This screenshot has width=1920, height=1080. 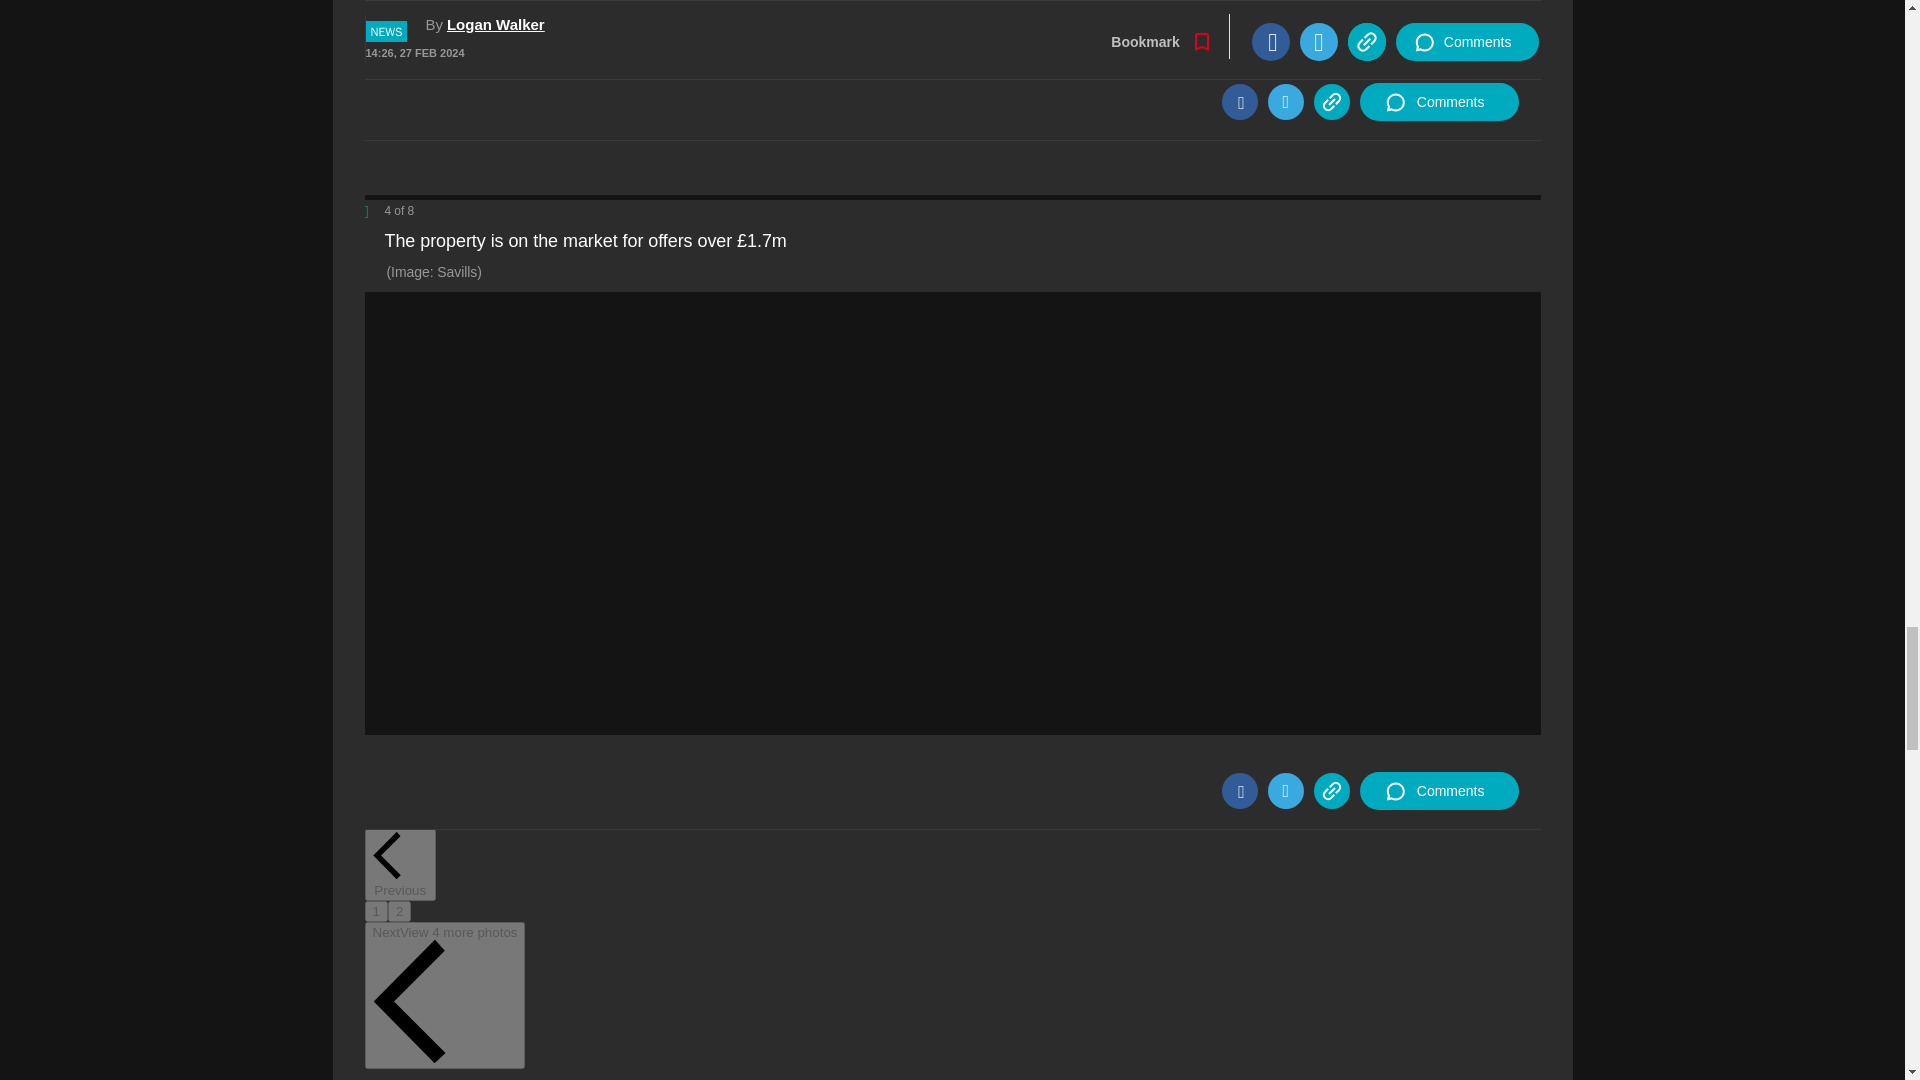 What do you see at coordinates (1285, 102) in the screenshot?
I see `Twitter` at bounding box center [1285, 102].